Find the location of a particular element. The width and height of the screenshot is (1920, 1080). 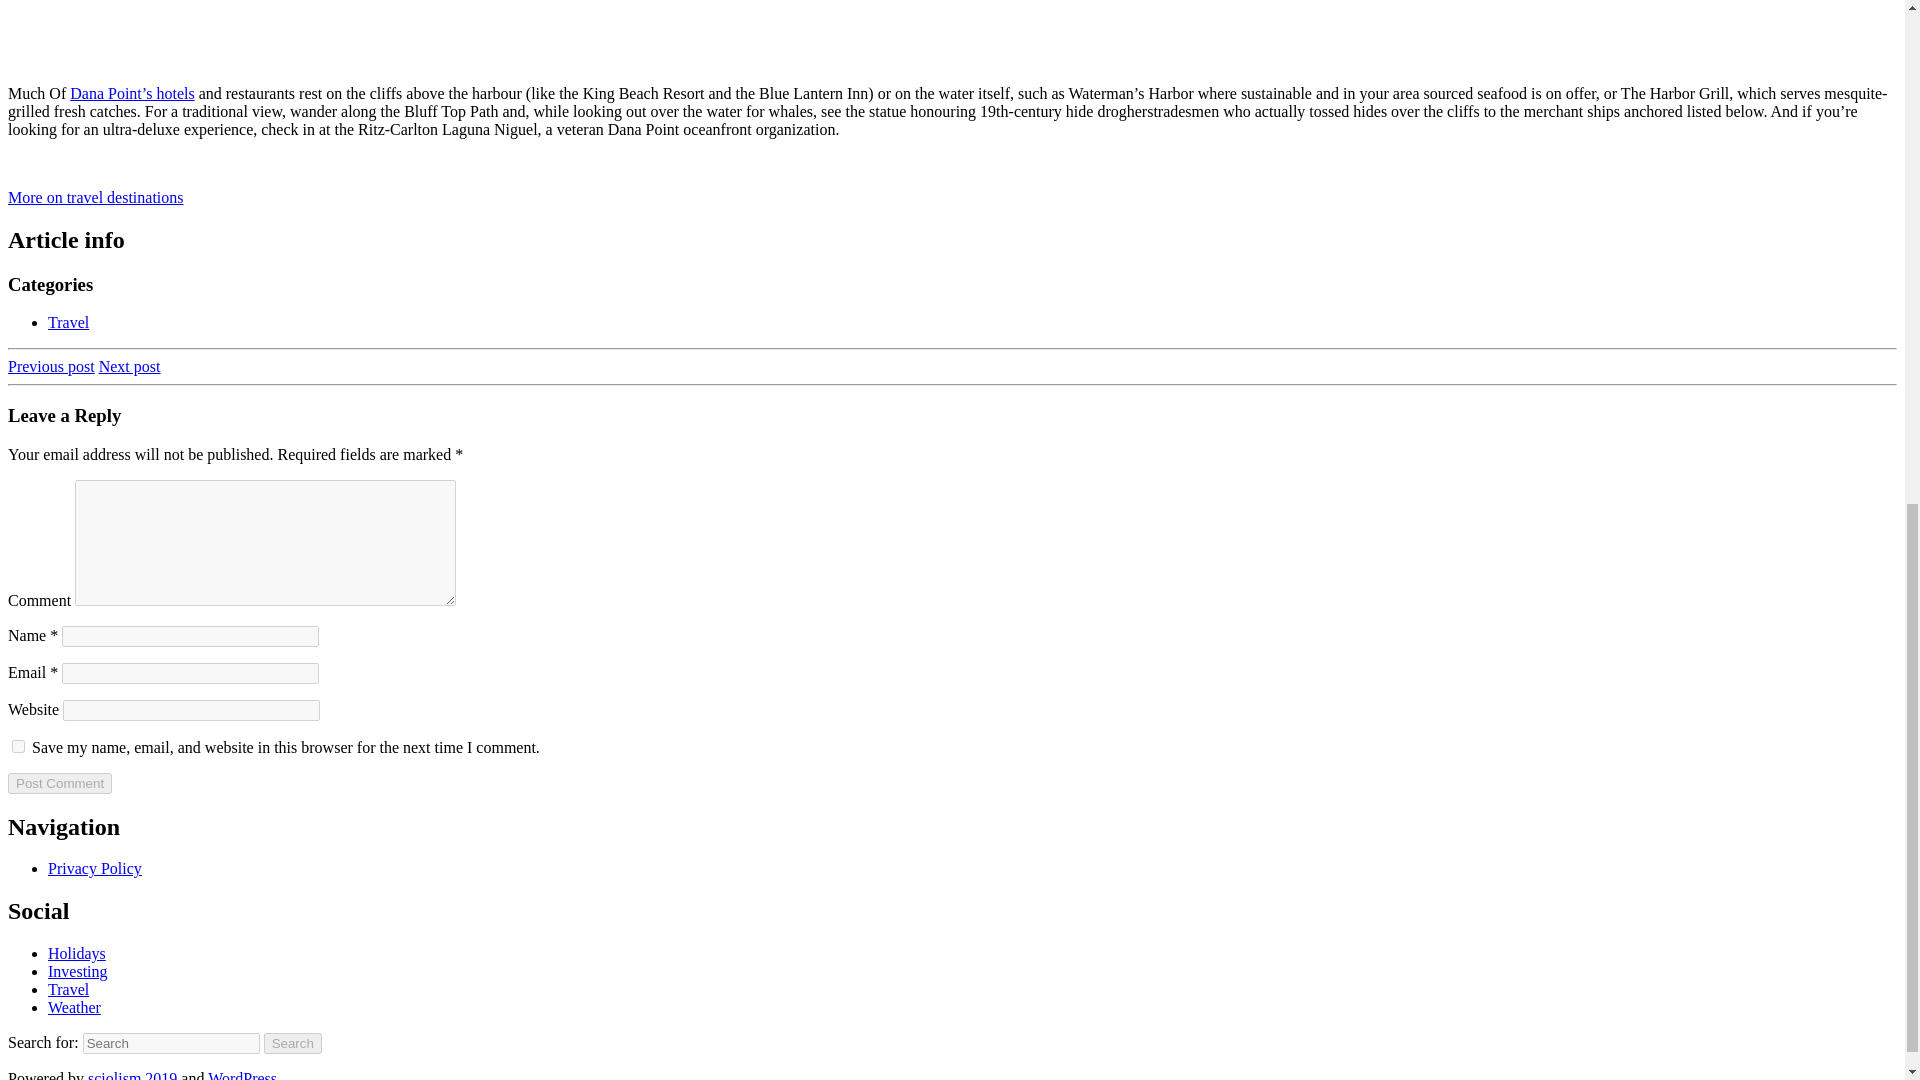

yes is located at coordinates (18, 746).